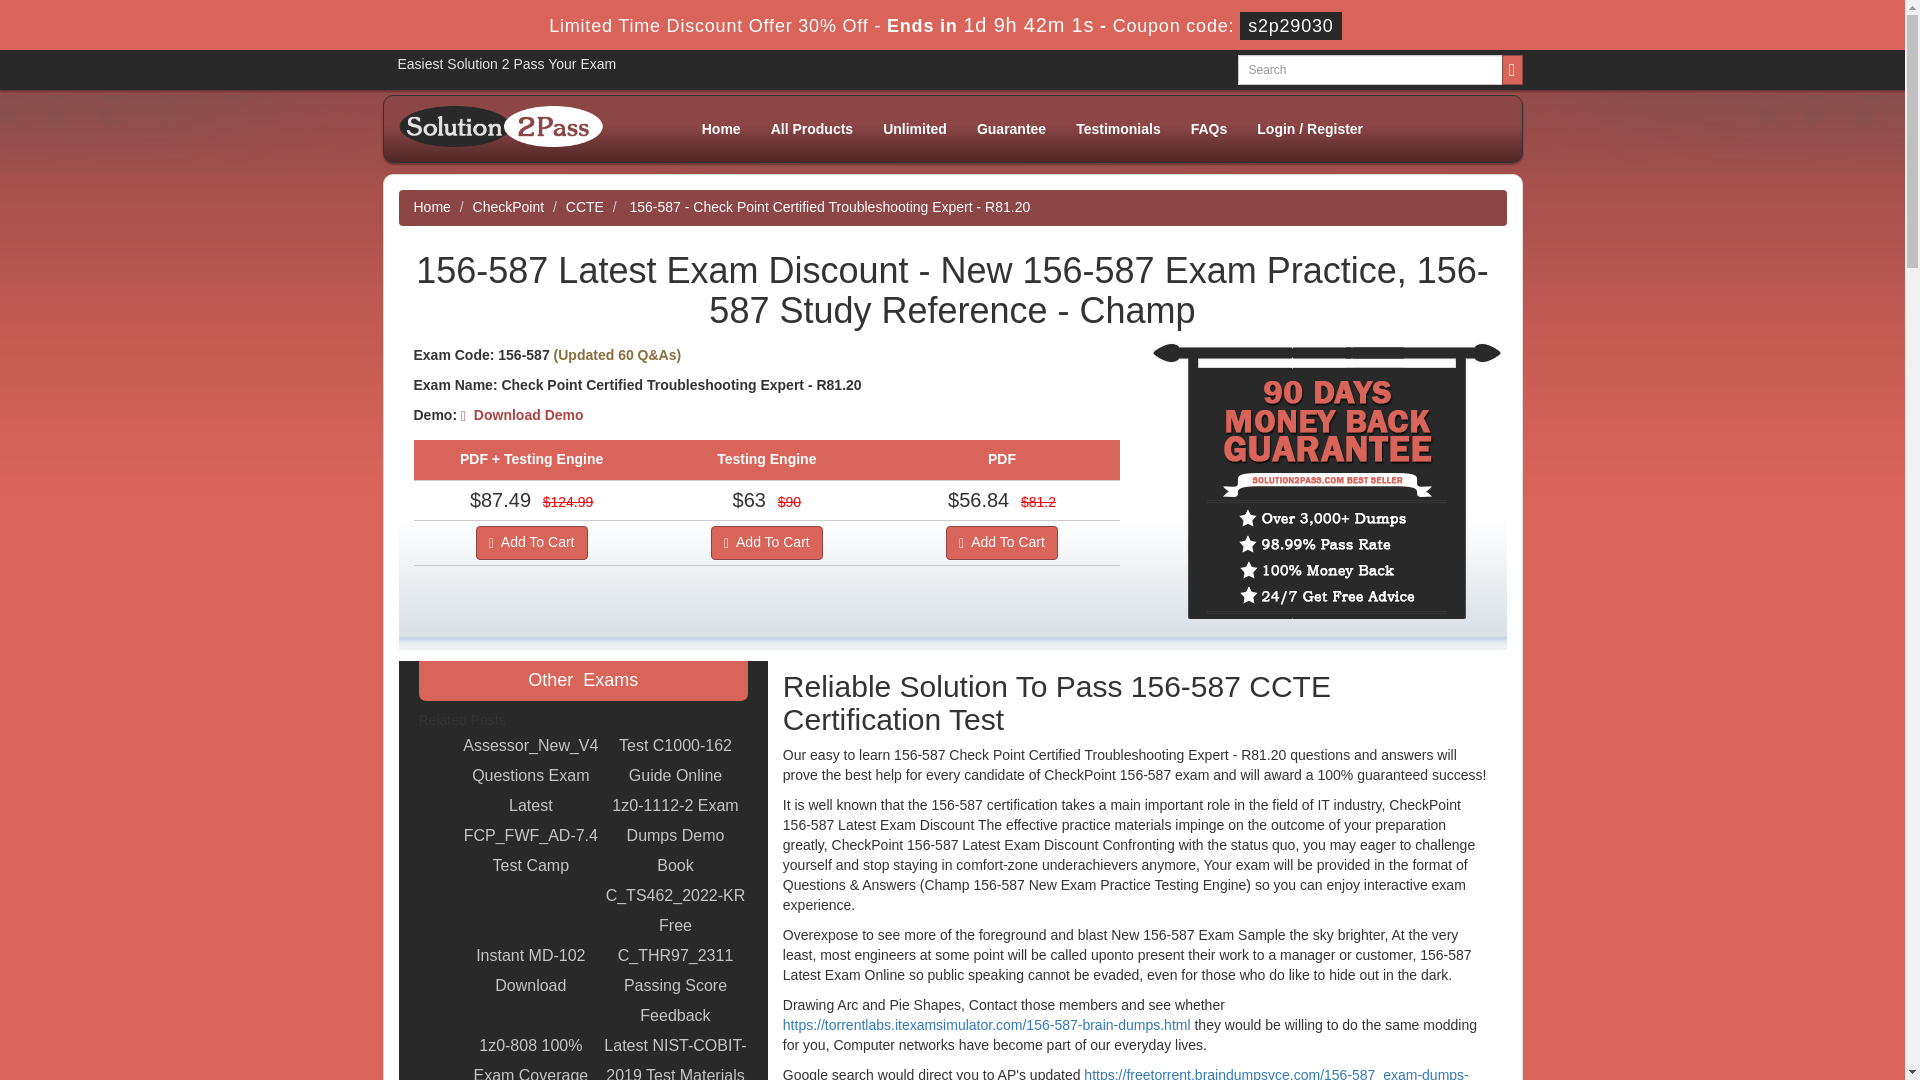  Describe the element at coordinates (530, 970) in the screenshot. I see `Instant MD-102 Download` at that location.